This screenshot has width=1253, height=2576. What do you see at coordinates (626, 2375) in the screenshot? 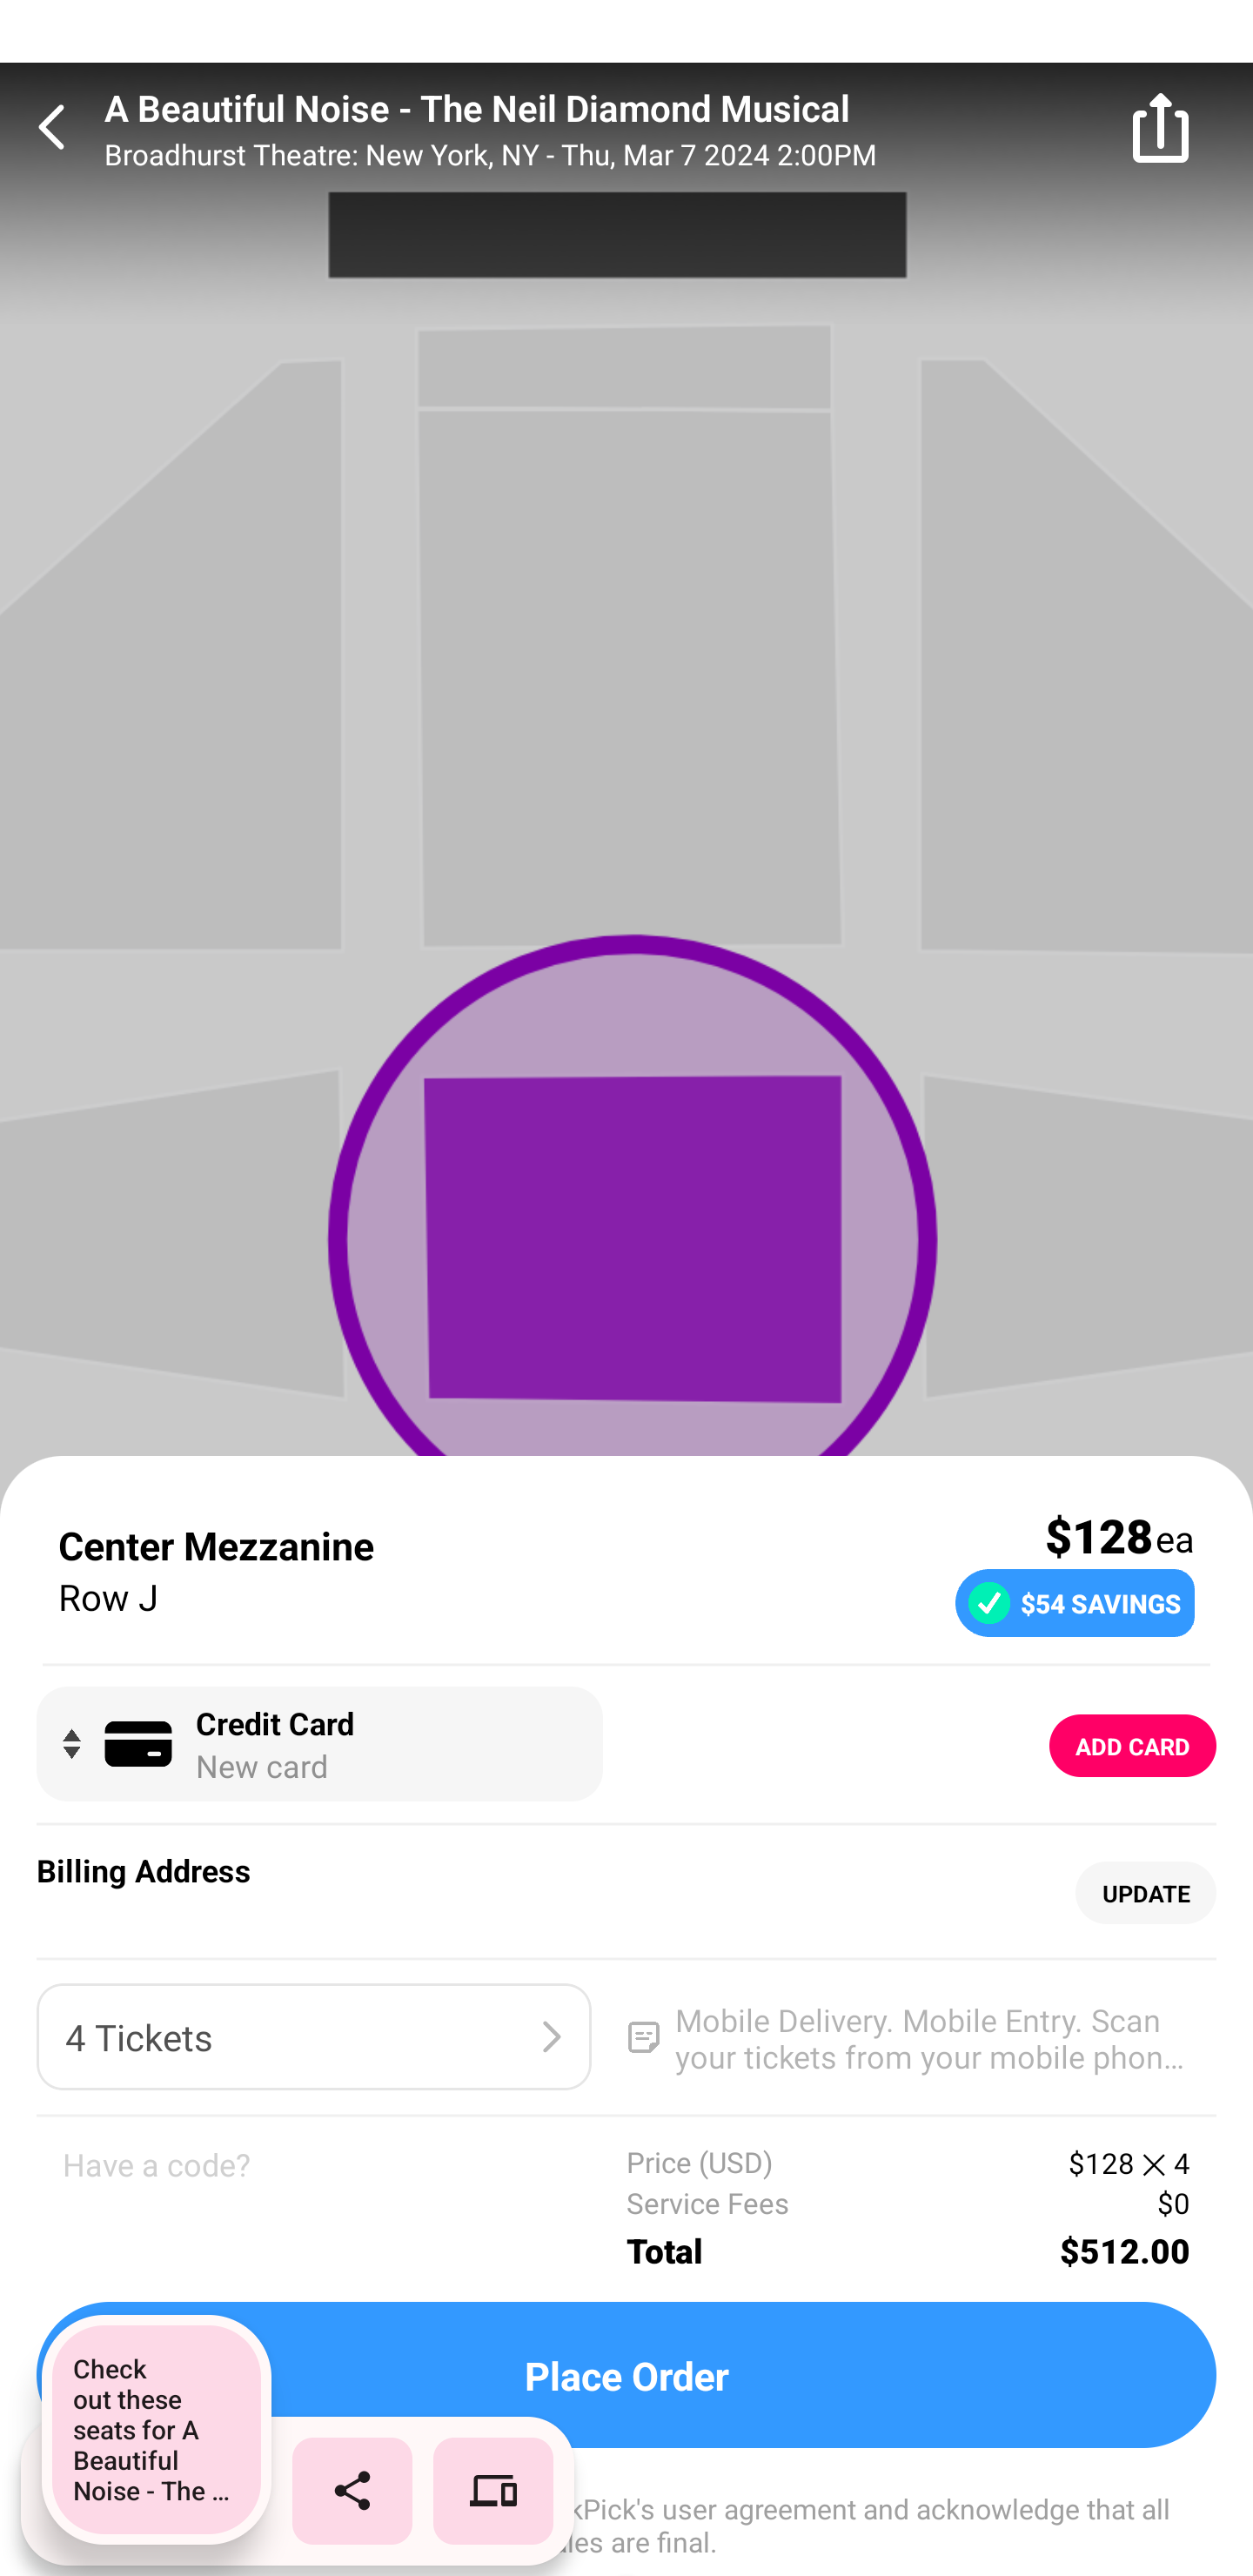
I see `Place Order` at bounding box center [626, 2375].